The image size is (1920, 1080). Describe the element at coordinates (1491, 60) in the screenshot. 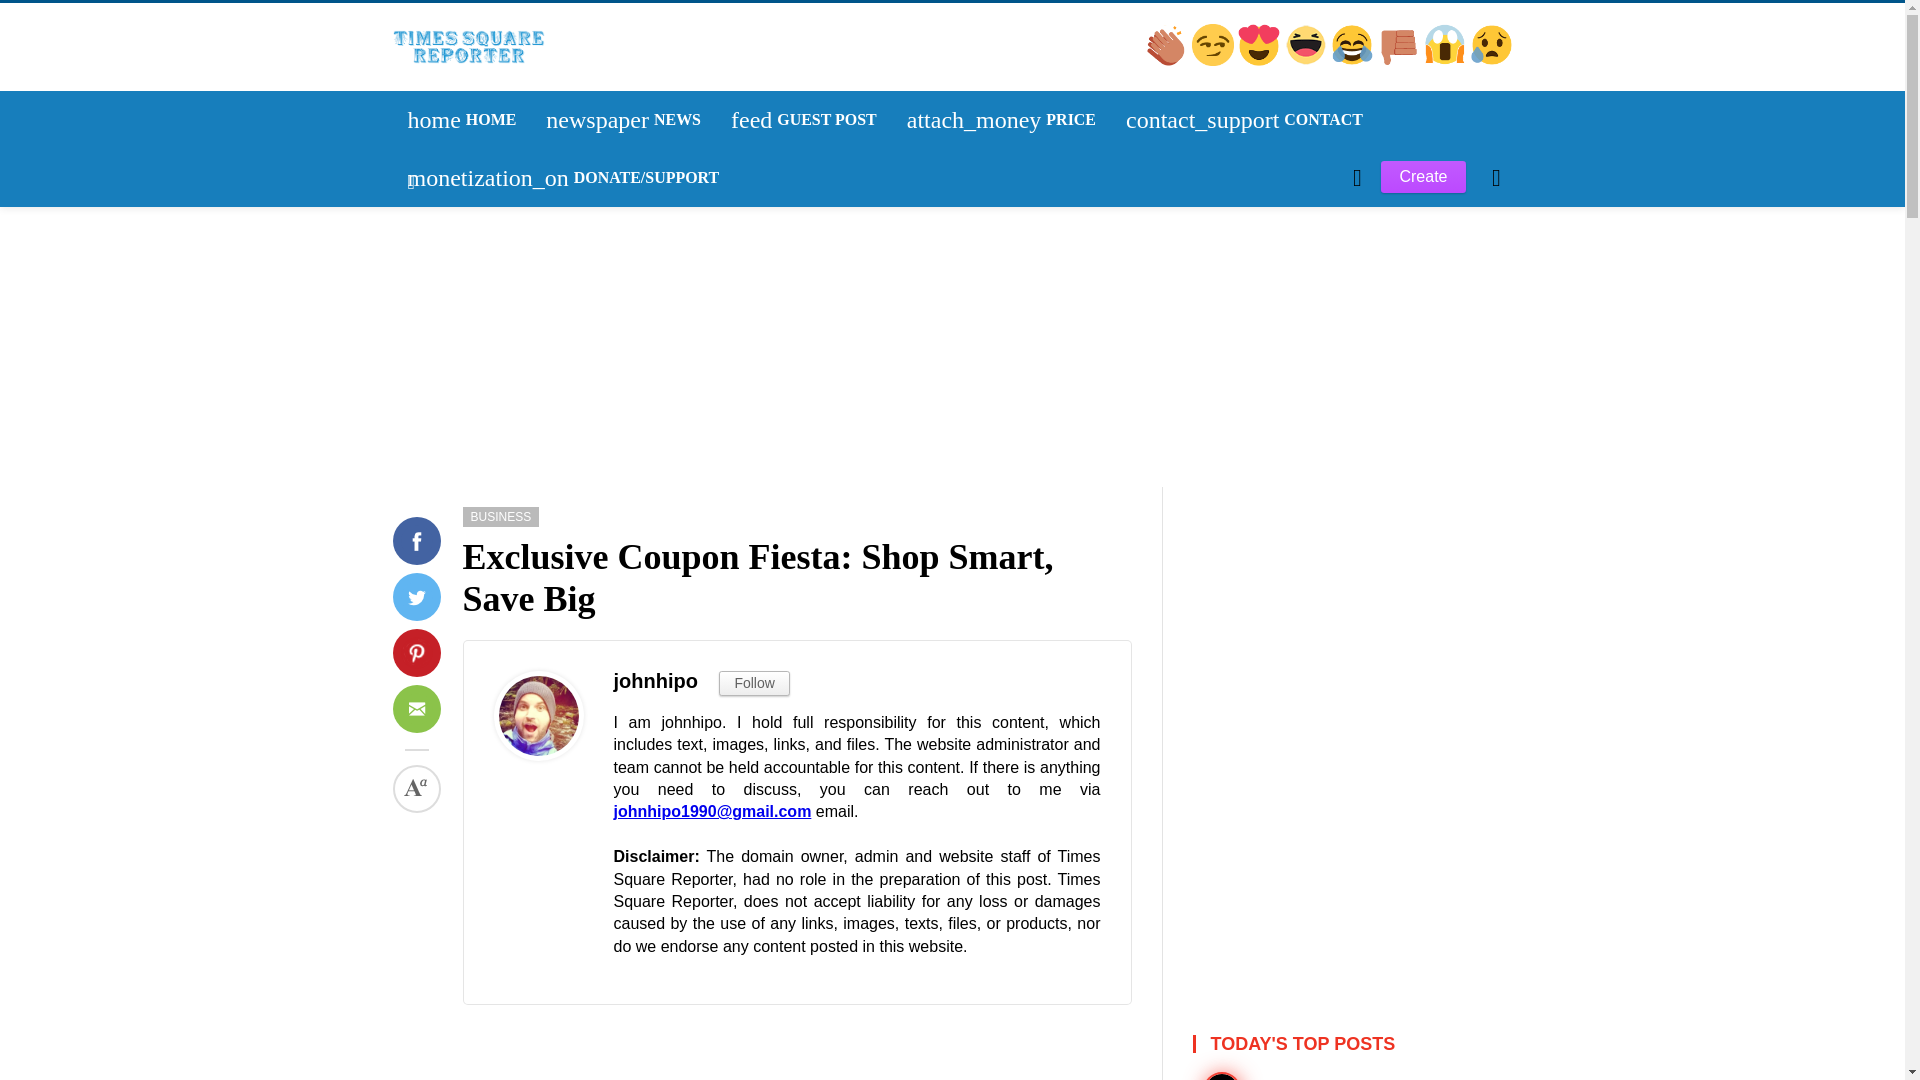

I see `LOVED` at that location.